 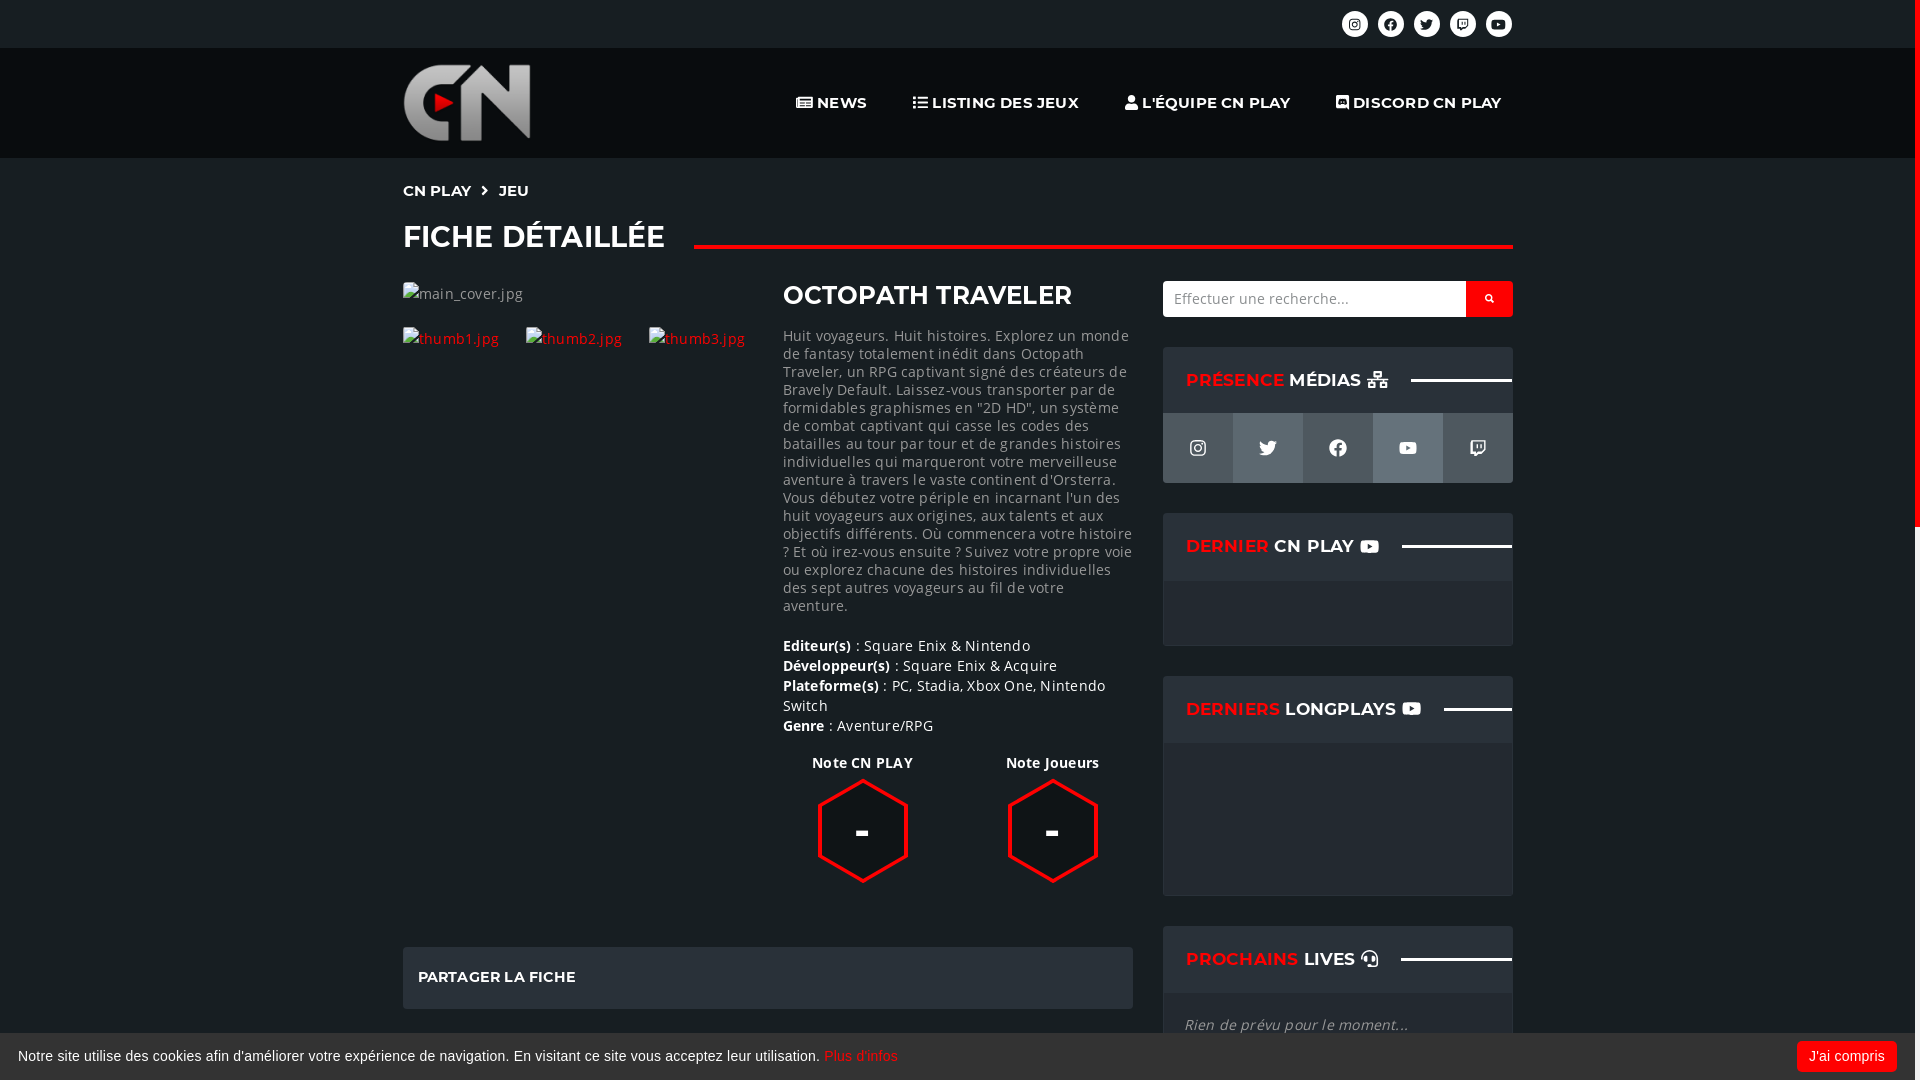 I want to click on NEWS (1), so click(x=707, y=1059).